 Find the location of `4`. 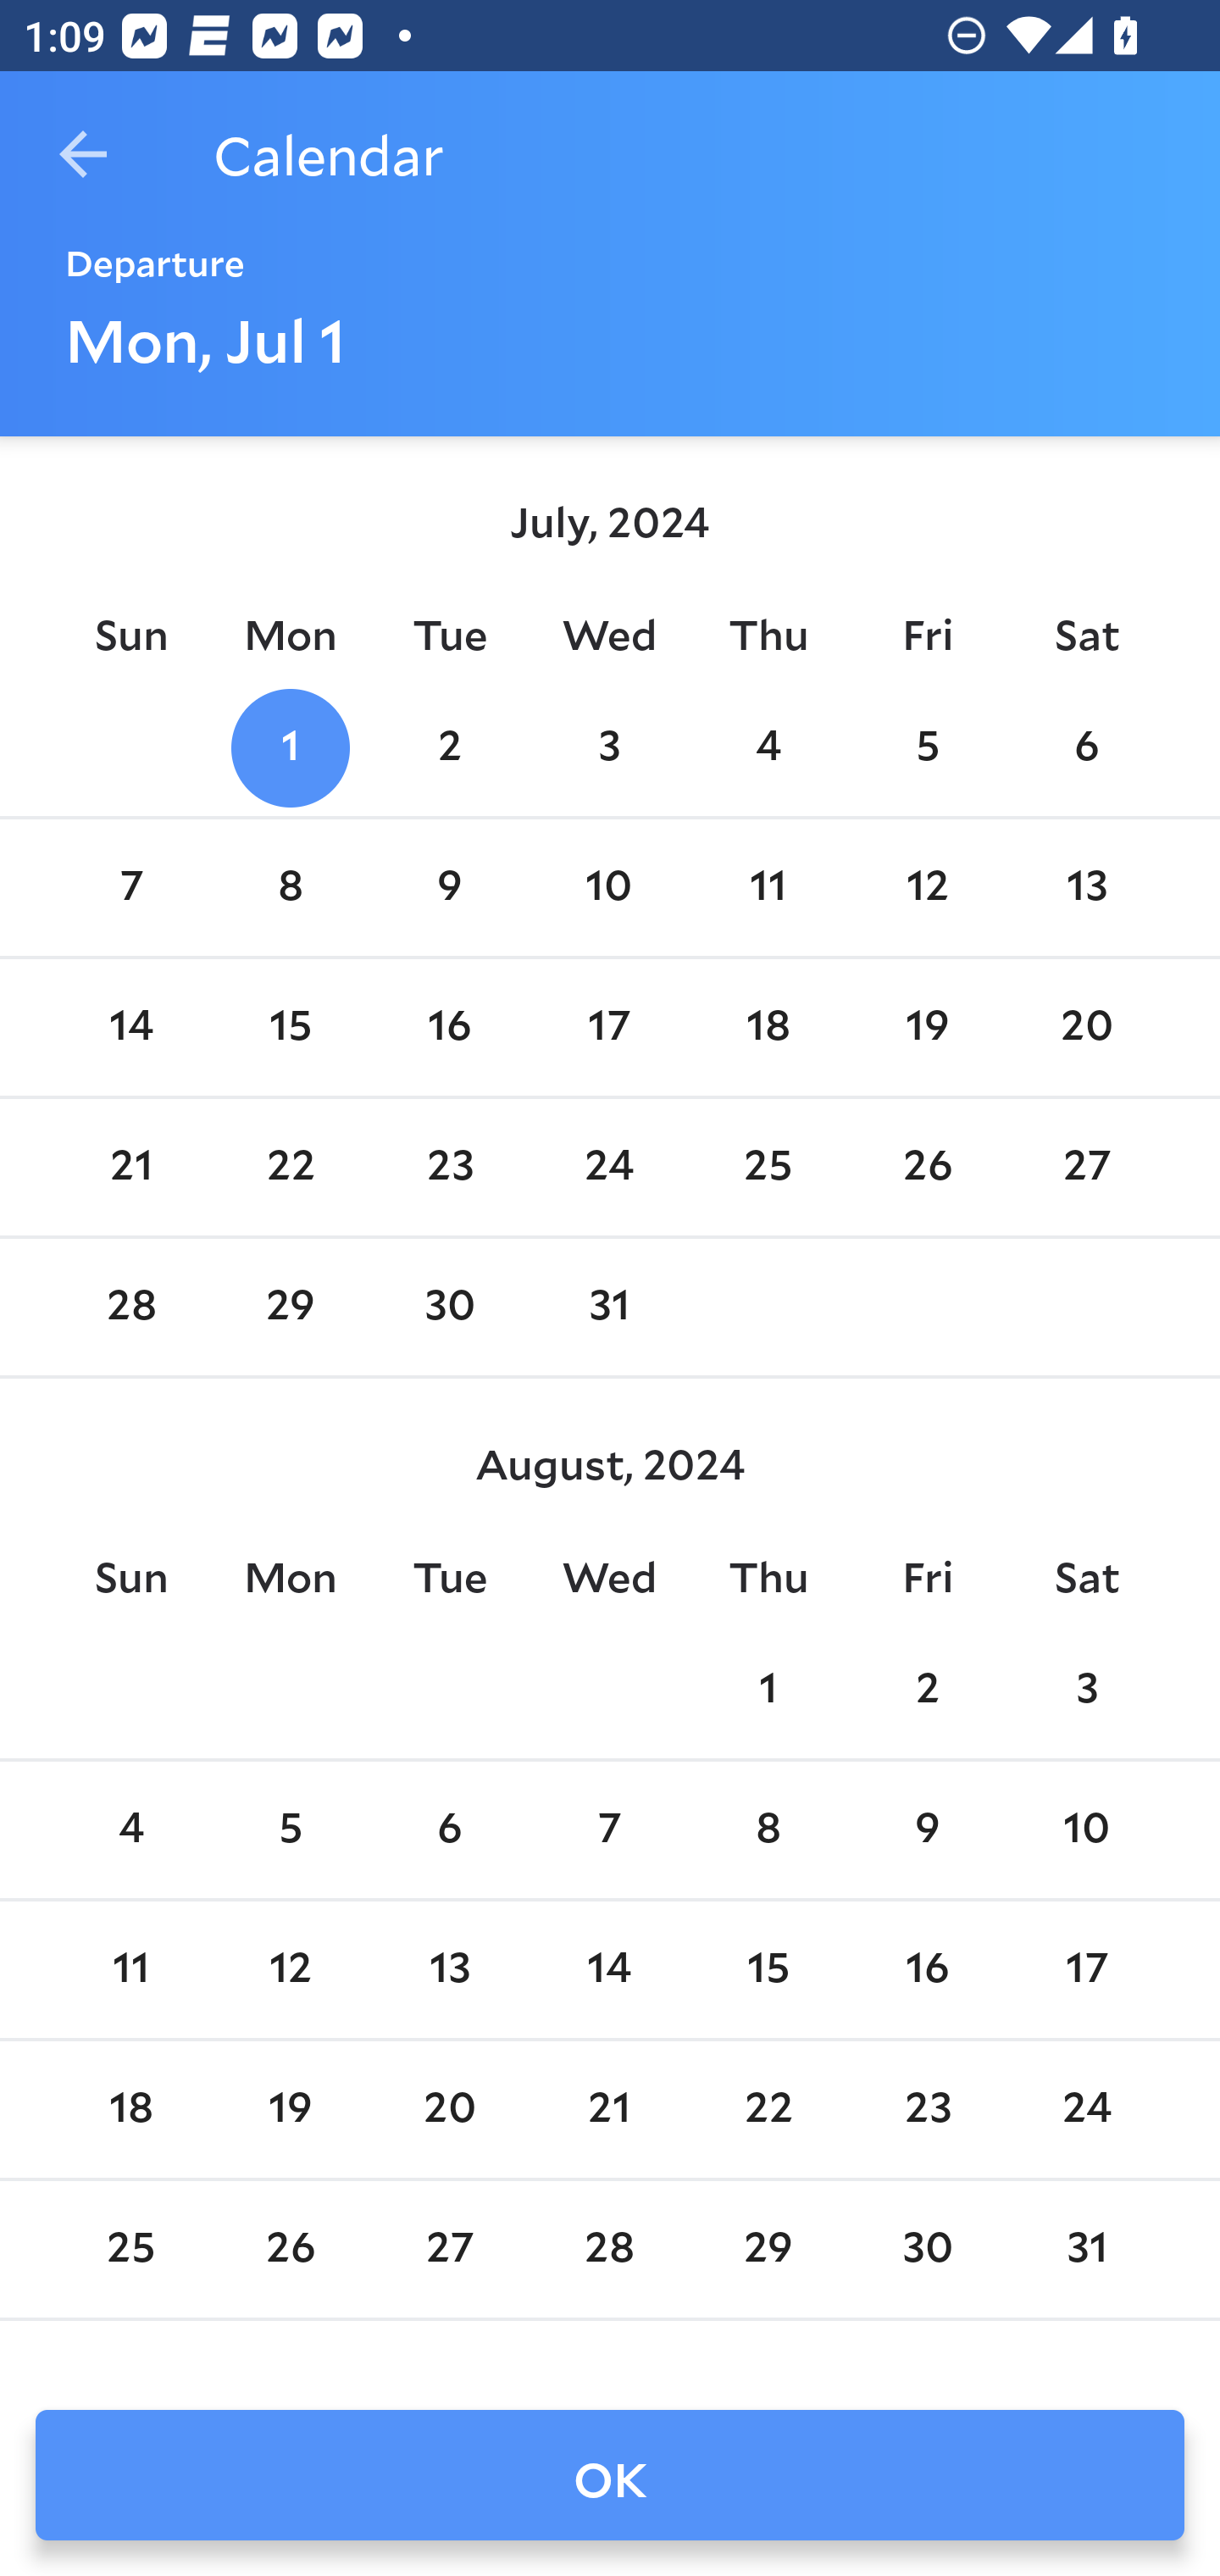

4 is located at coordinates (130, 1831).